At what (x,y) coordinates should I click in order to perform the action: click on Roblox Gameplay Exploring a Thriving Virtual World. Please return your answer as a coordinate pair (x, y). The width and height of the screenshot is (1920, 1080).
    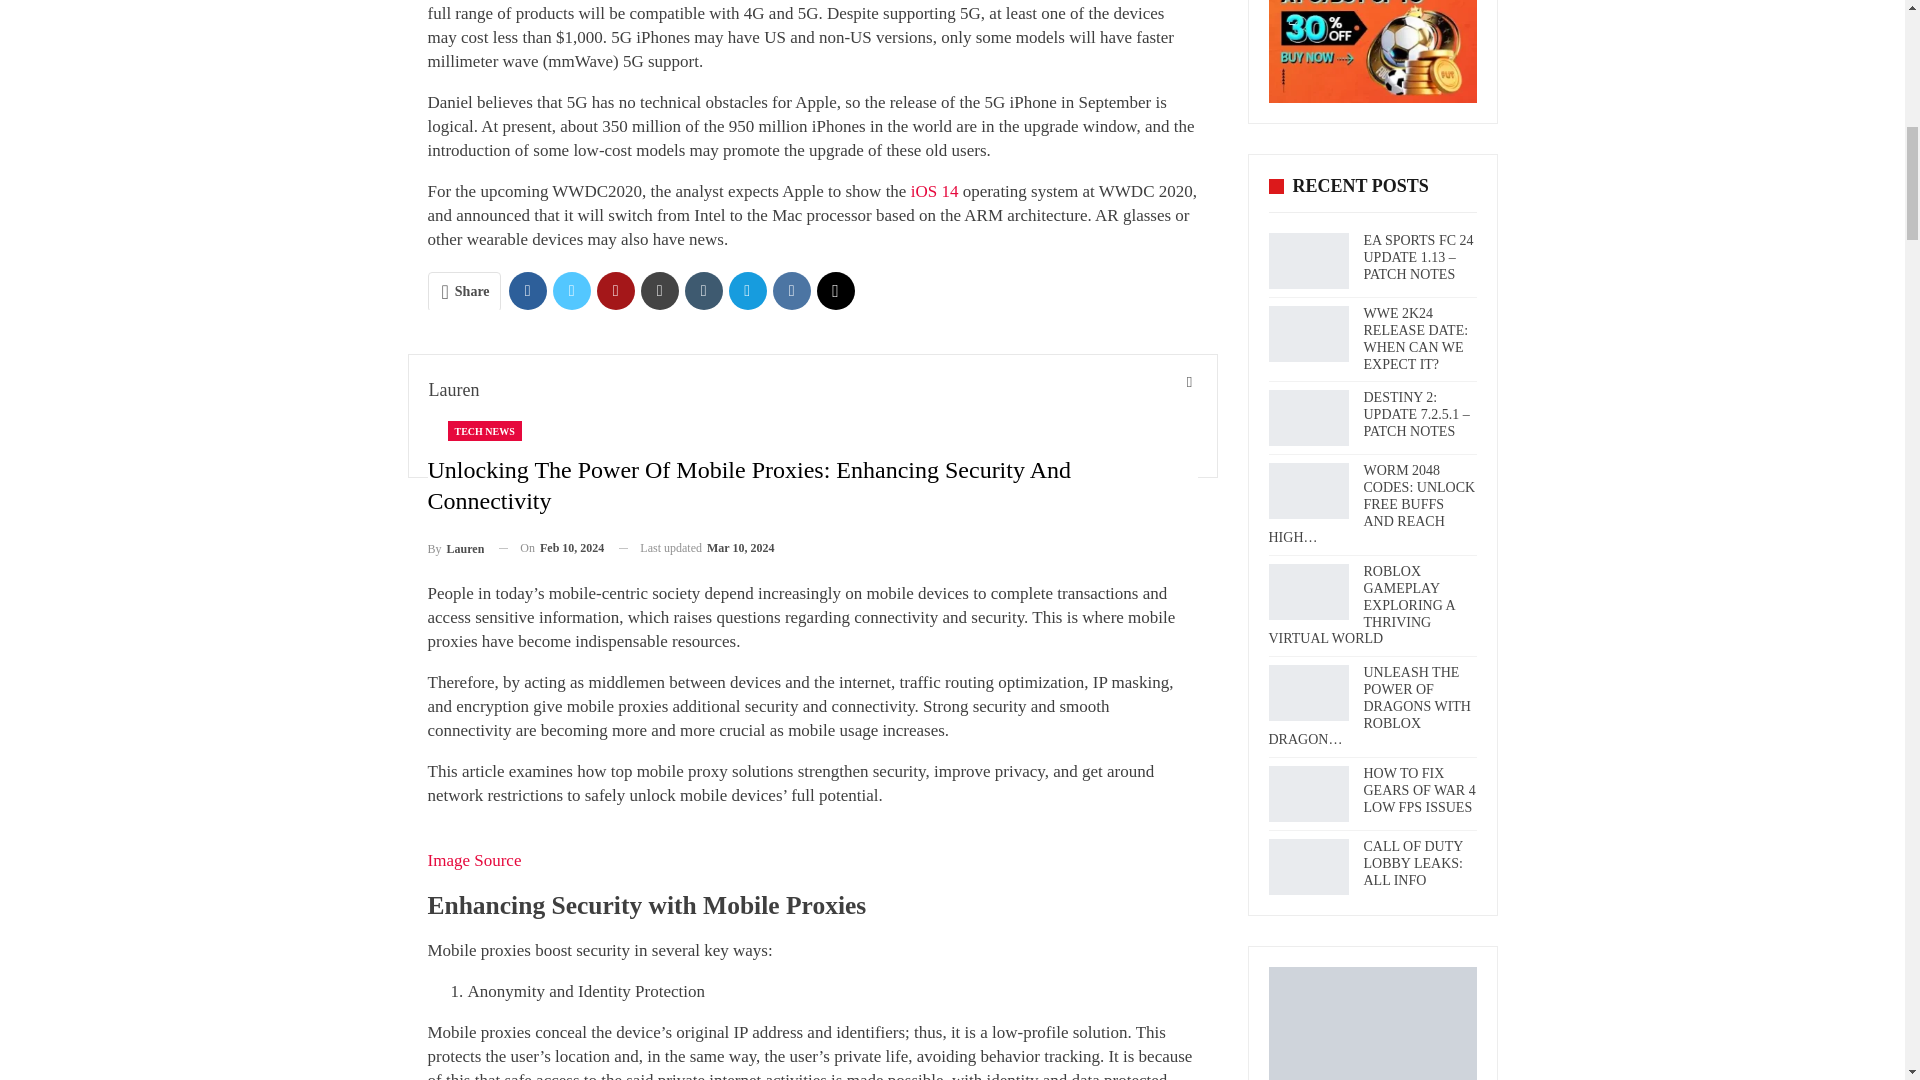
    Looking at the image, I should click on (1307, 591).